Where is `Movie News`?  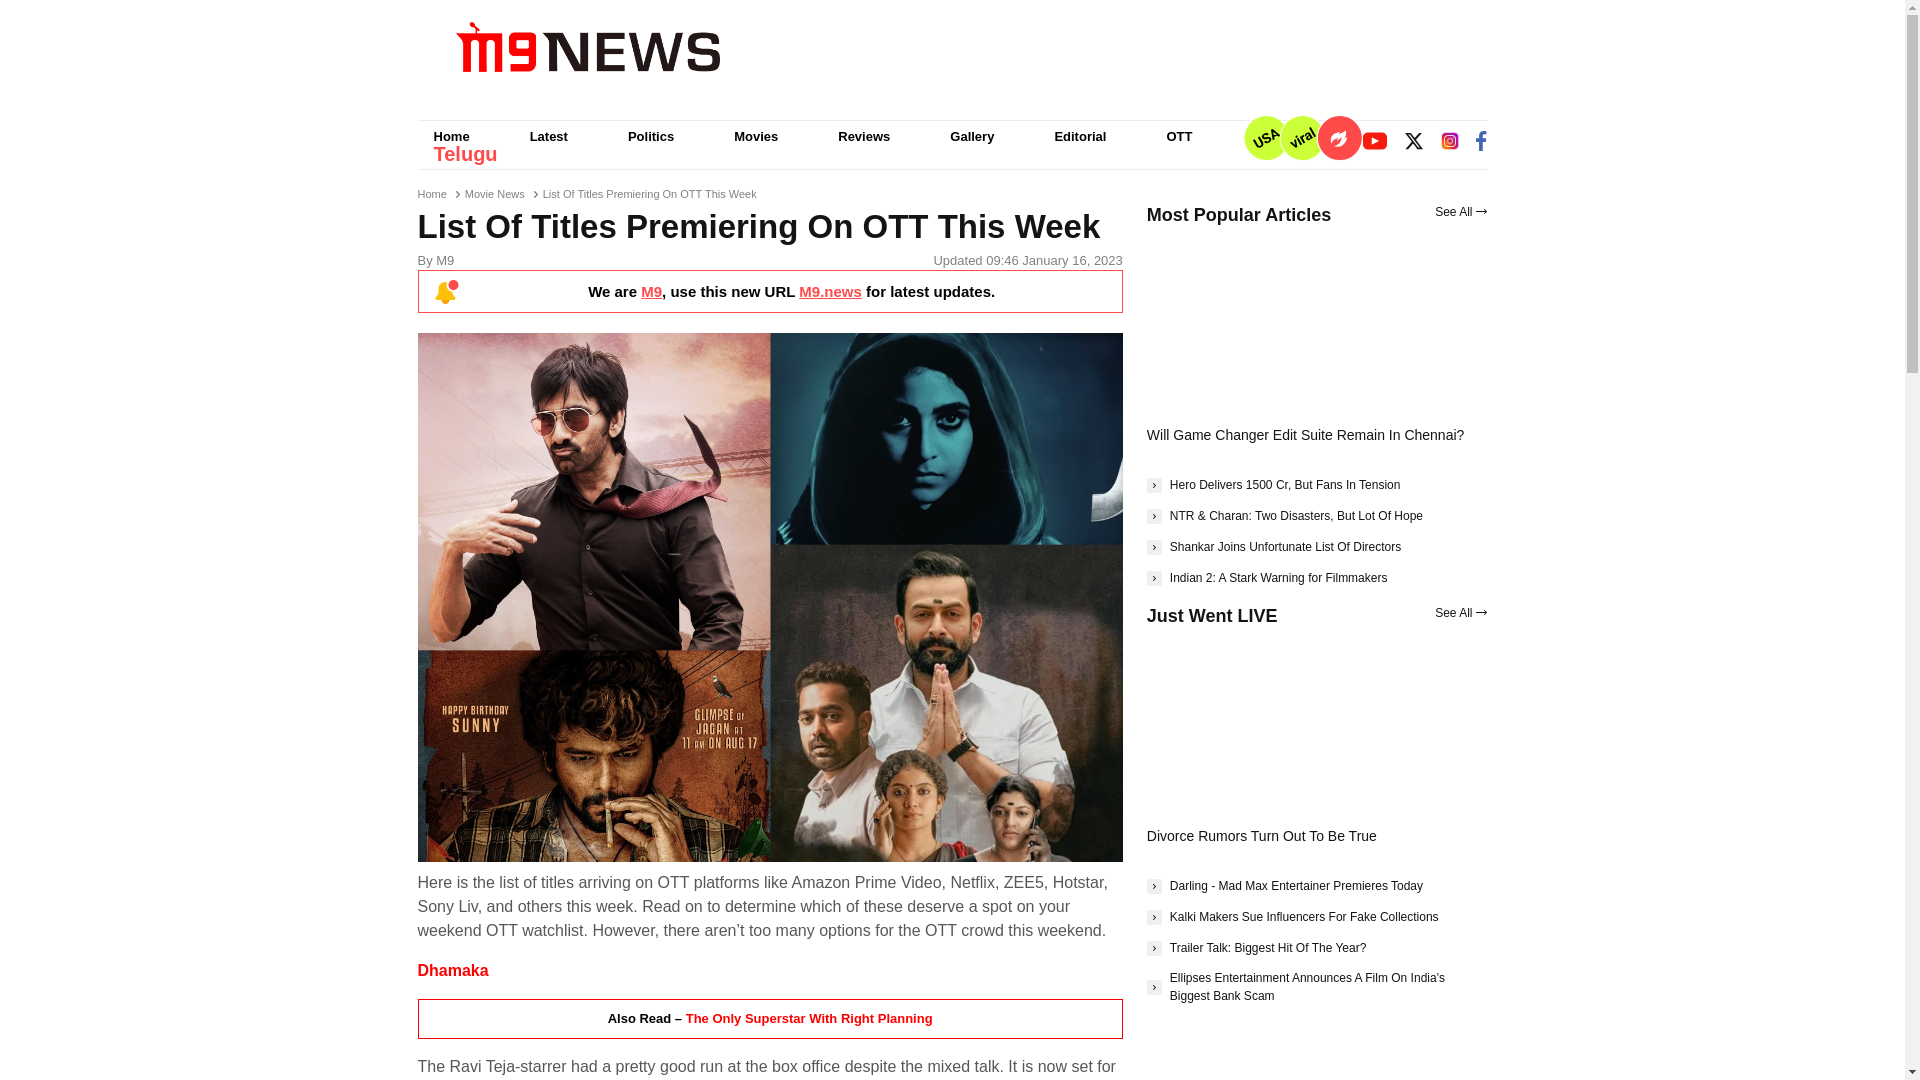
Movie News is located at coordinates (494, 193).